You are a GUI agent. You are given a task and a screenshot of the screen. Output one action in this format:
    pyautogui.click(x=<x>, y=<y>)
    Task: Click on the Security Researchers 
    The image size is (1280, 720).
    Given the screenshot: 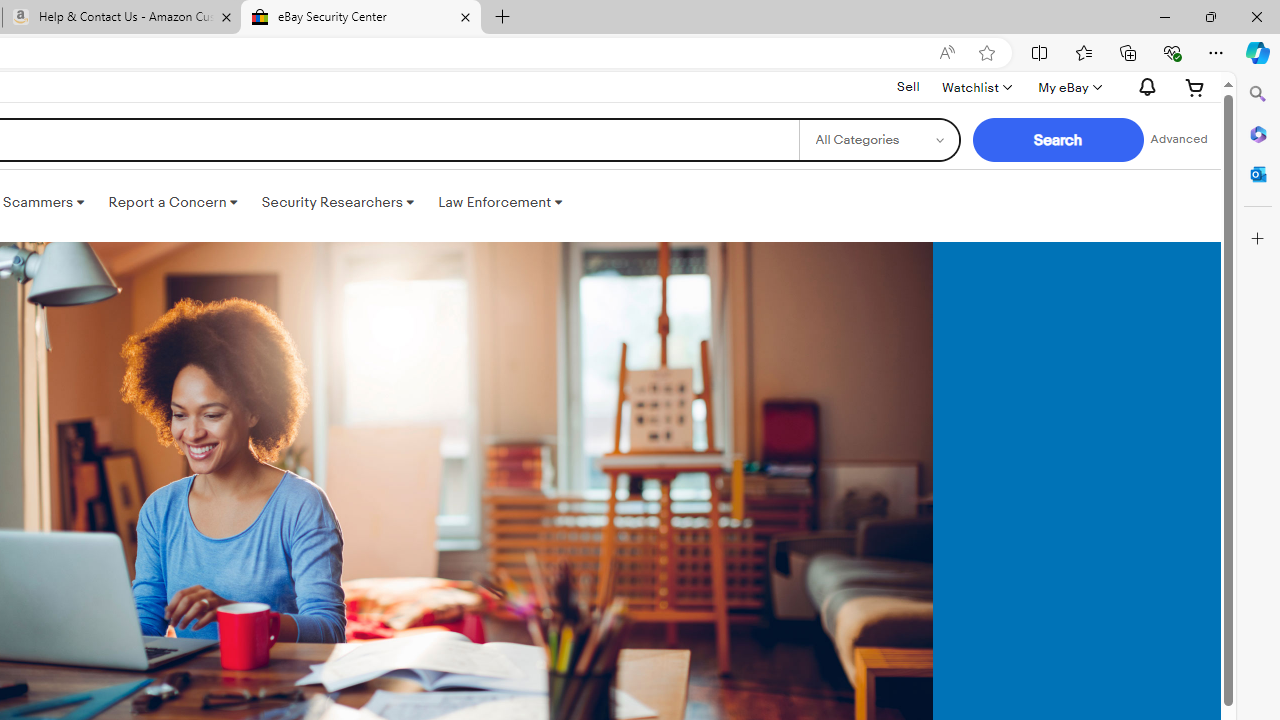 What is the action you would take?
    pyautogui.click(x=337, y=202)
    